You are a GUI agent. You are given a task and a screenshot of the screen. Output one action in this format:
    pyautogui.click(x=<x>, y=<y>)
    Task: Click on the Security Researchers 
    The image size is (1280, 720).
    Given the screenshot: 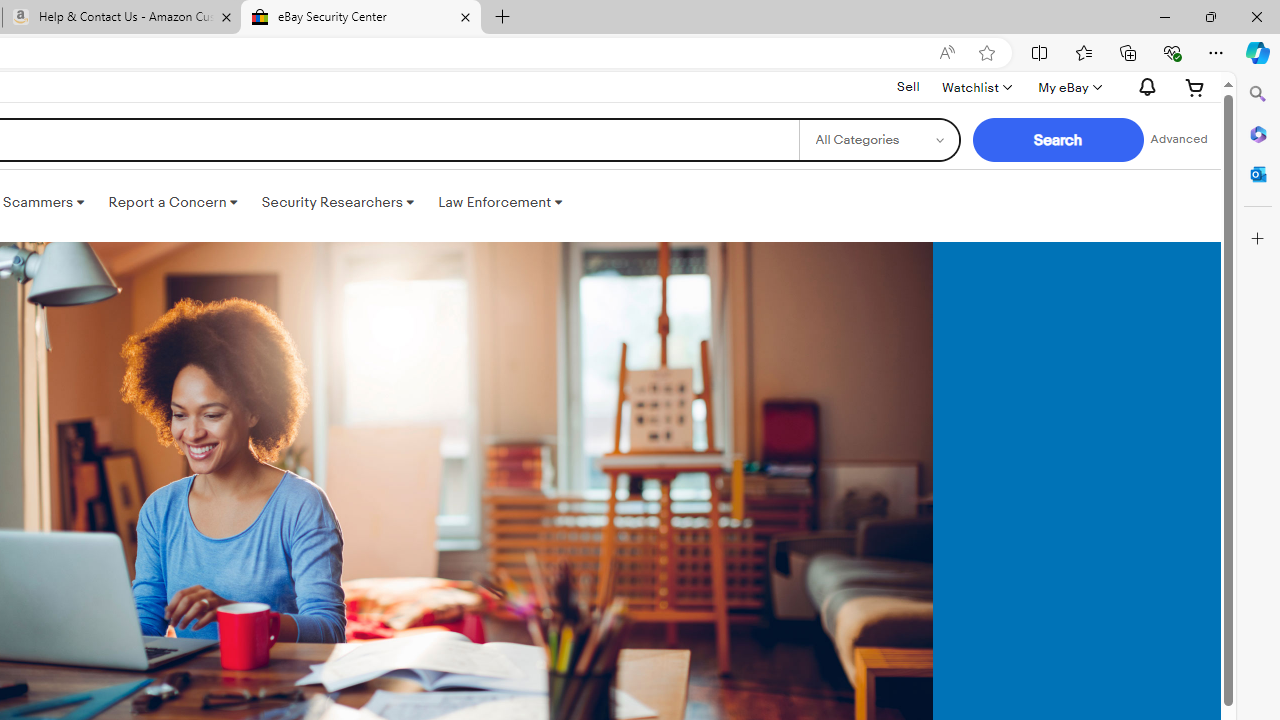 What is the action you would take?
    pyautogui.click(x=337, y=202)
    